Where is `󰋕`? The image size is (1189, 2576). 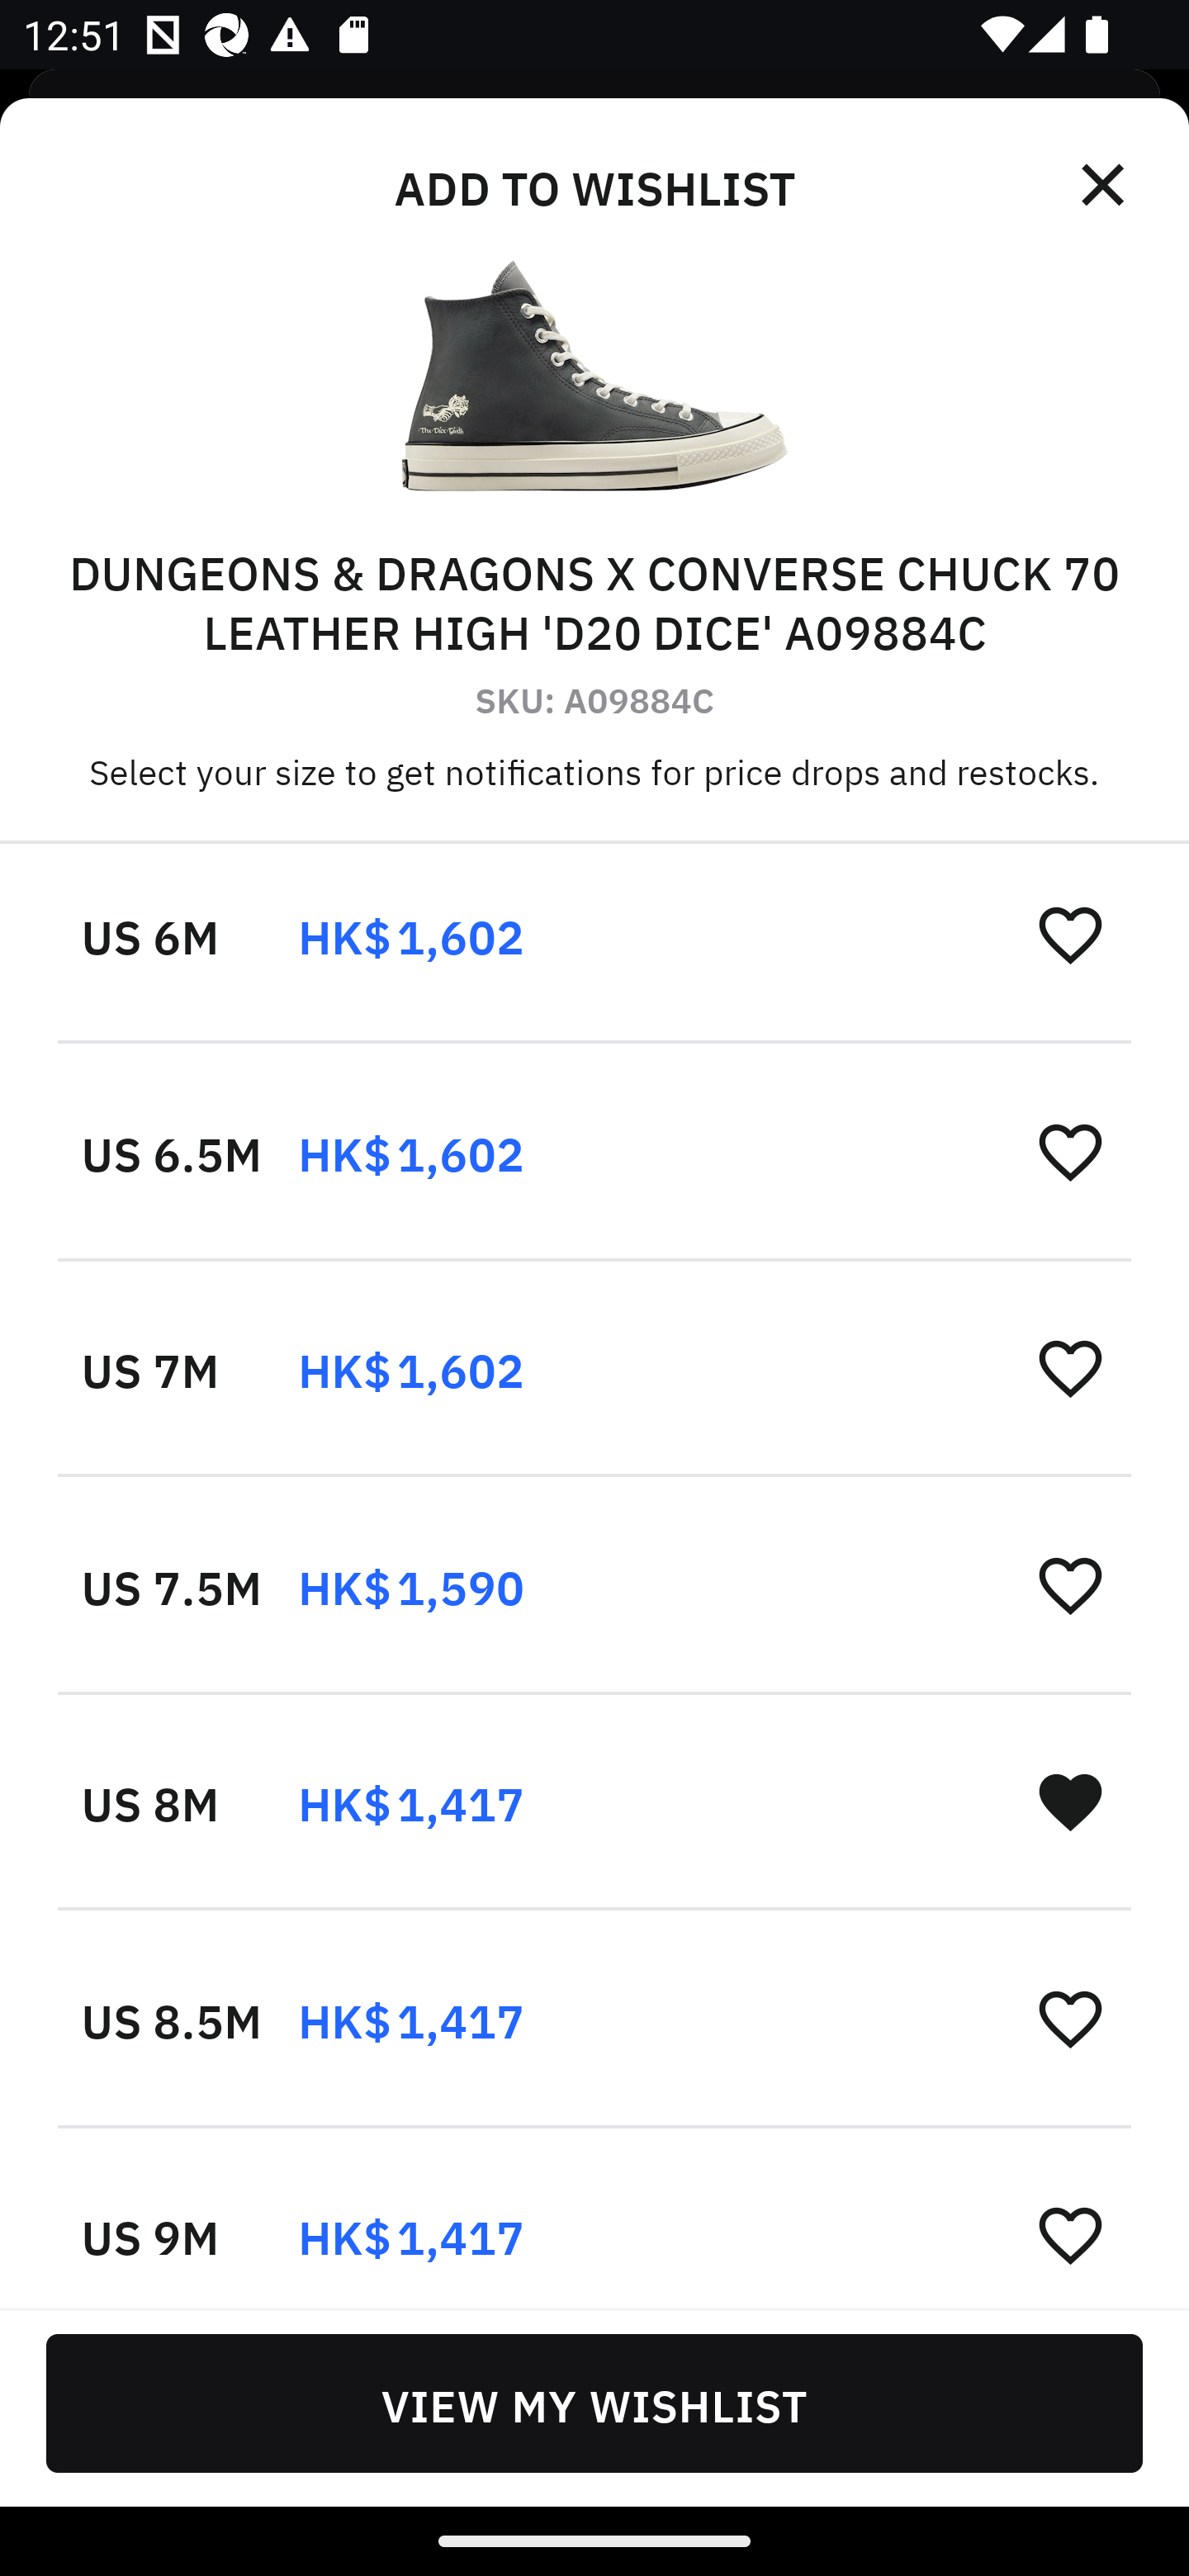
󰋕 is located at coordinates (1070, 2234).